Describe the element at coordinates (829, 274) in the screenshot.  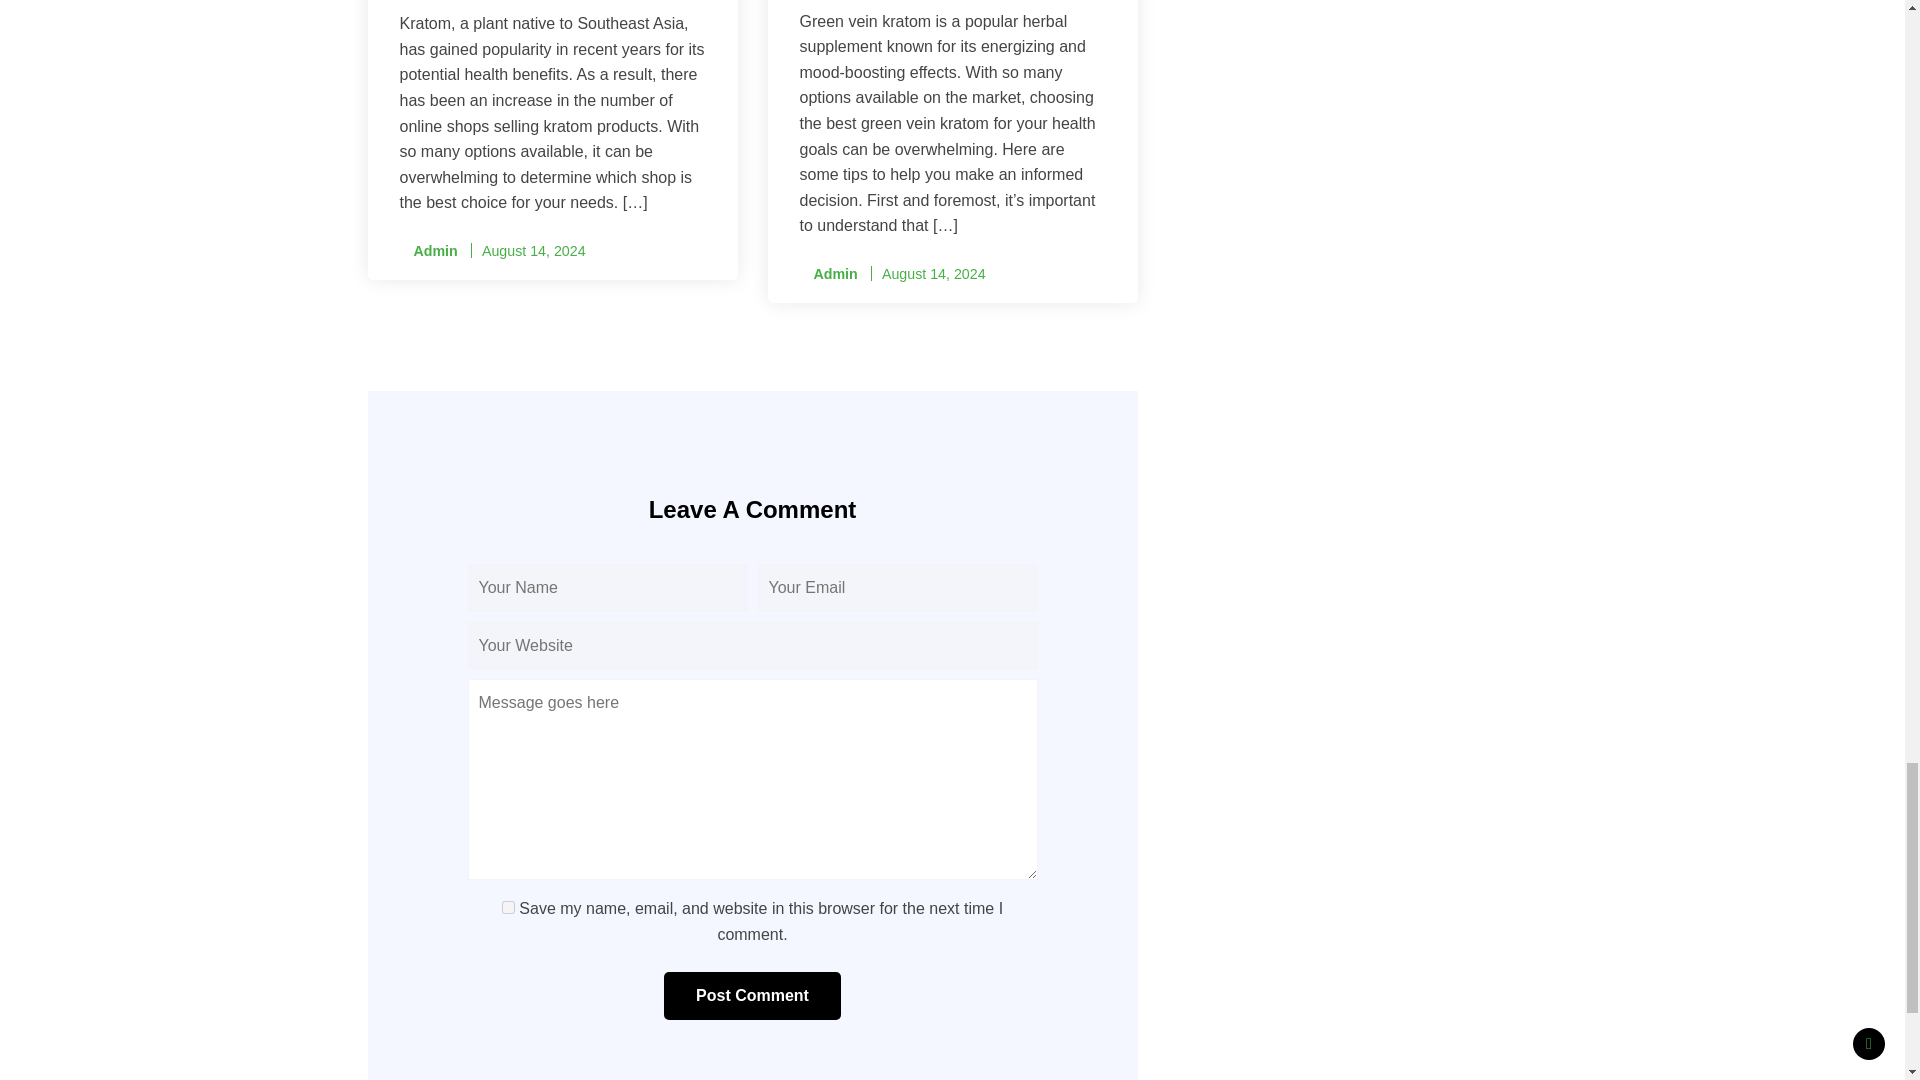
I see `Admin` at that location.